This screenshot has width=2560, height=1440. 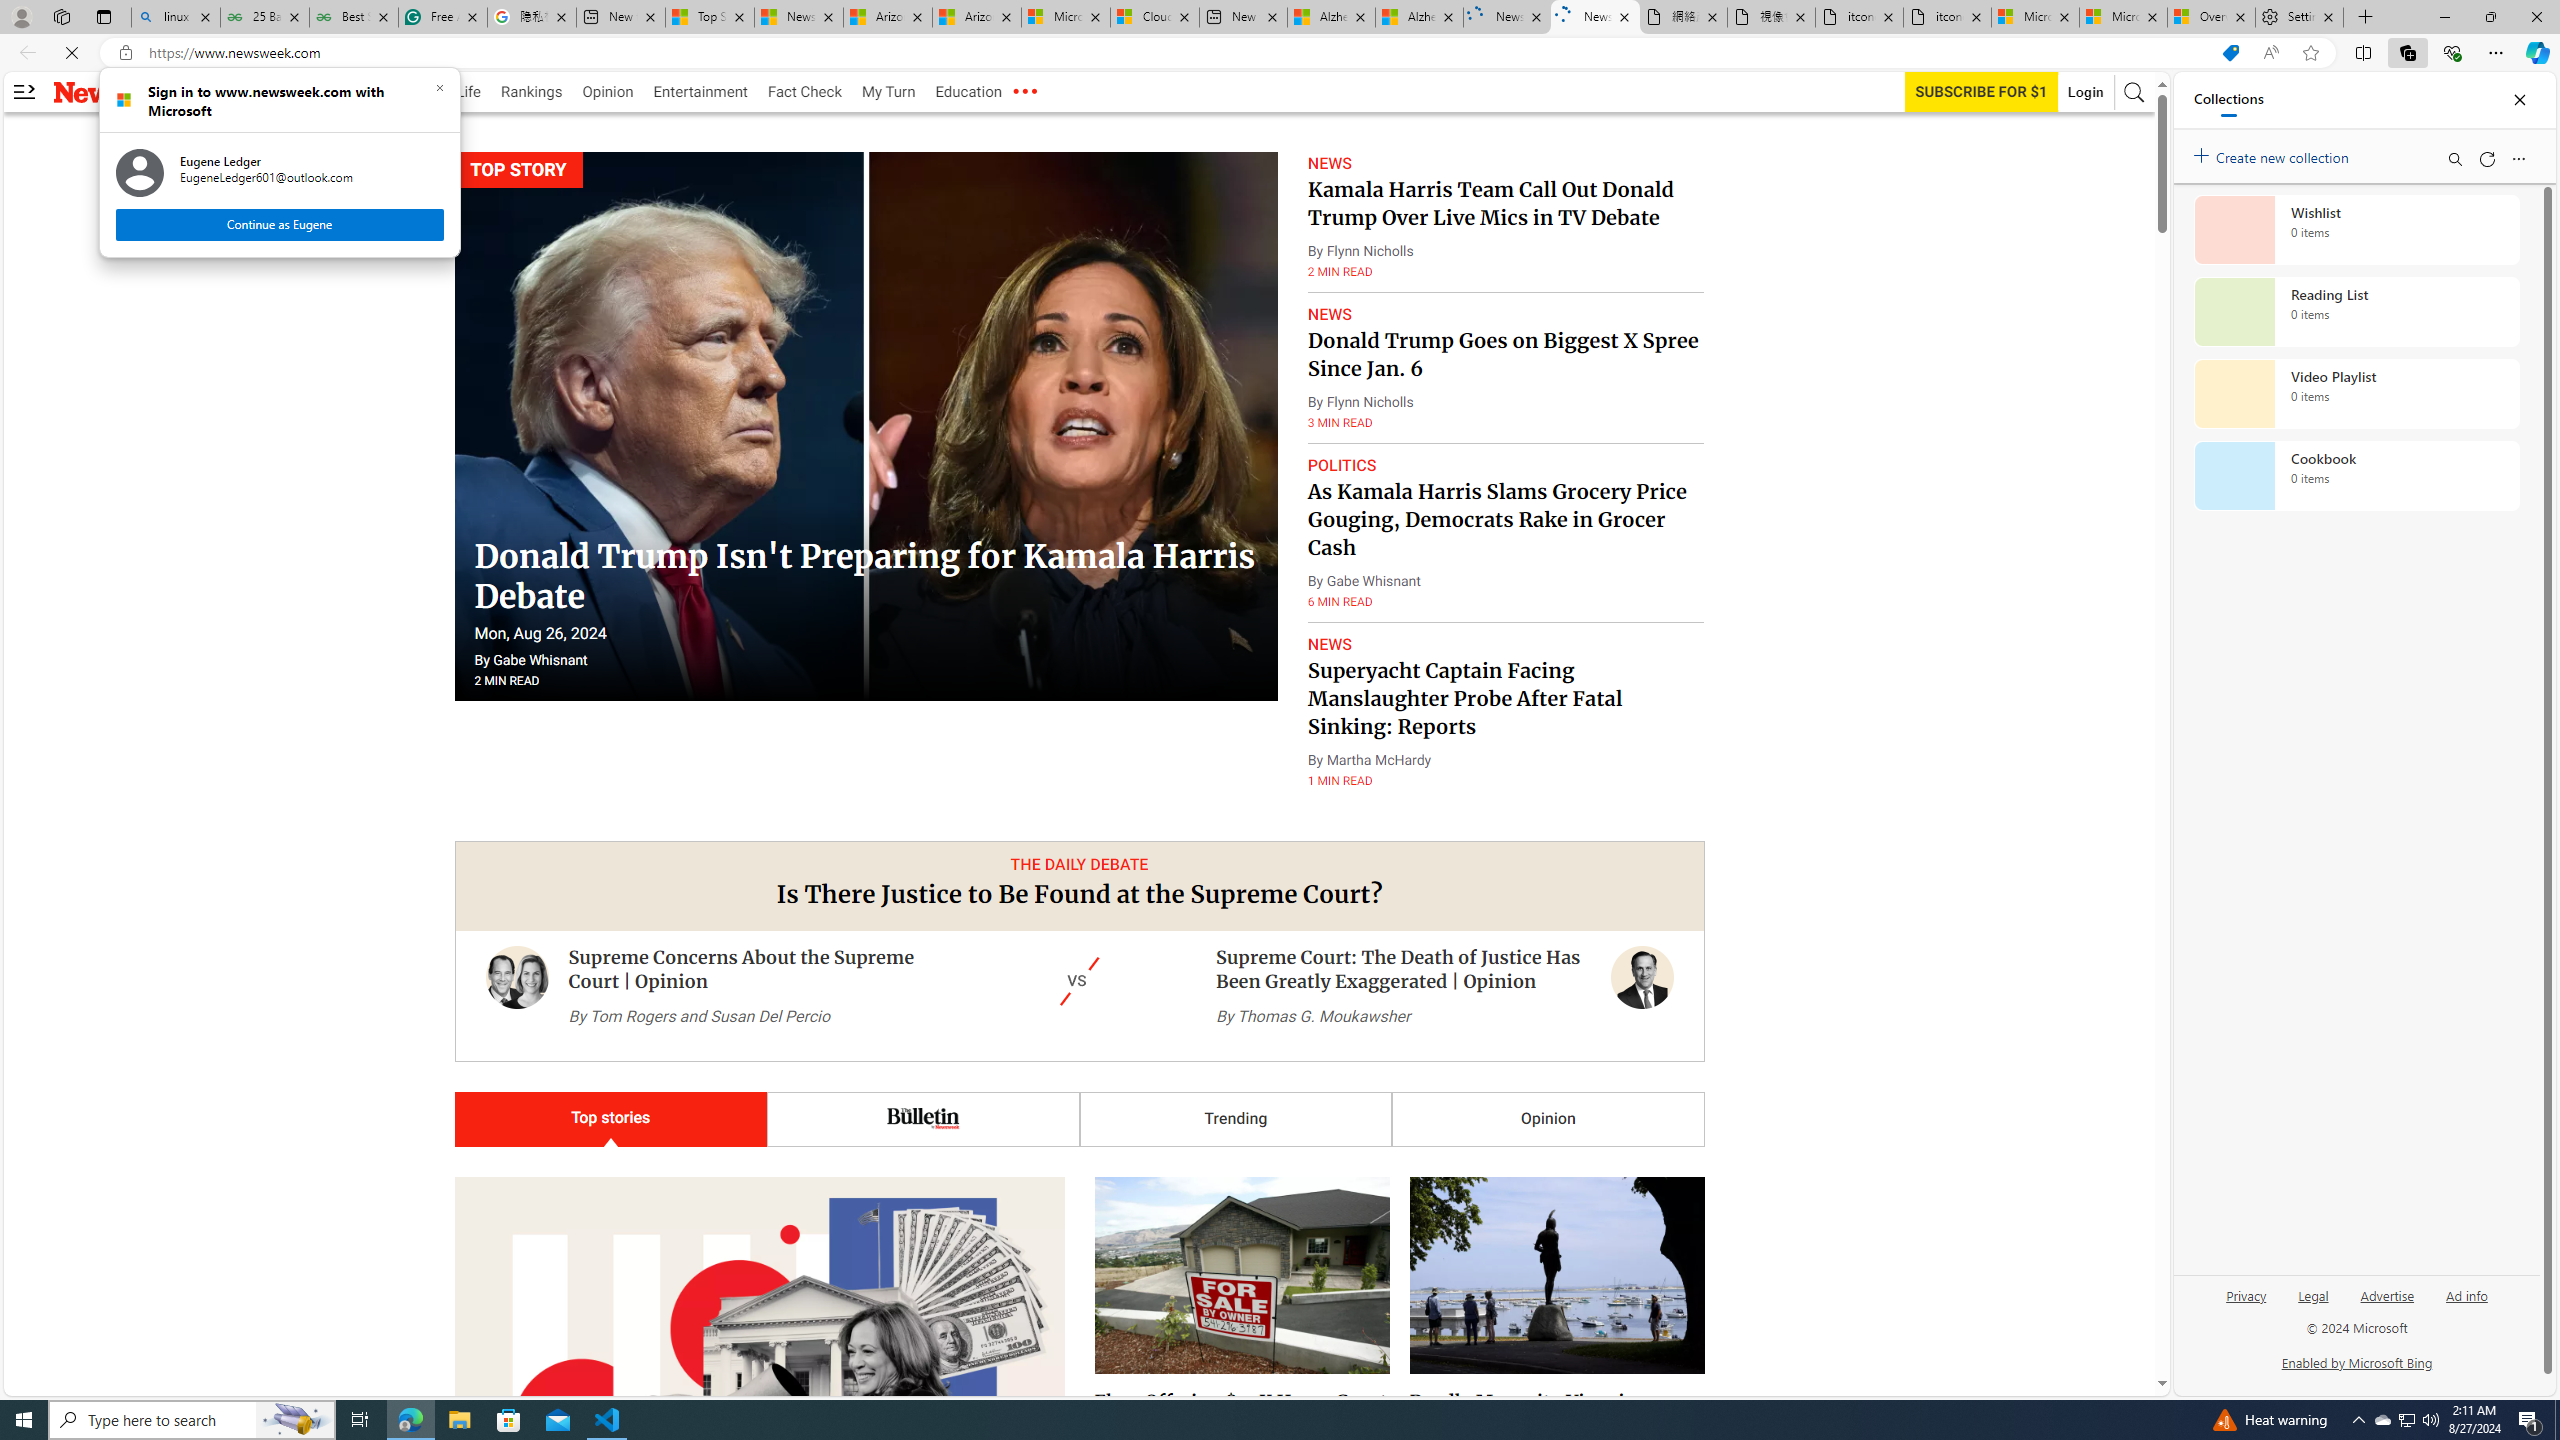 What do you see at coordinates (1364, 582) in the screenshot?
I see `By Gabe Whisnant` at bounding box center [1364, 582].